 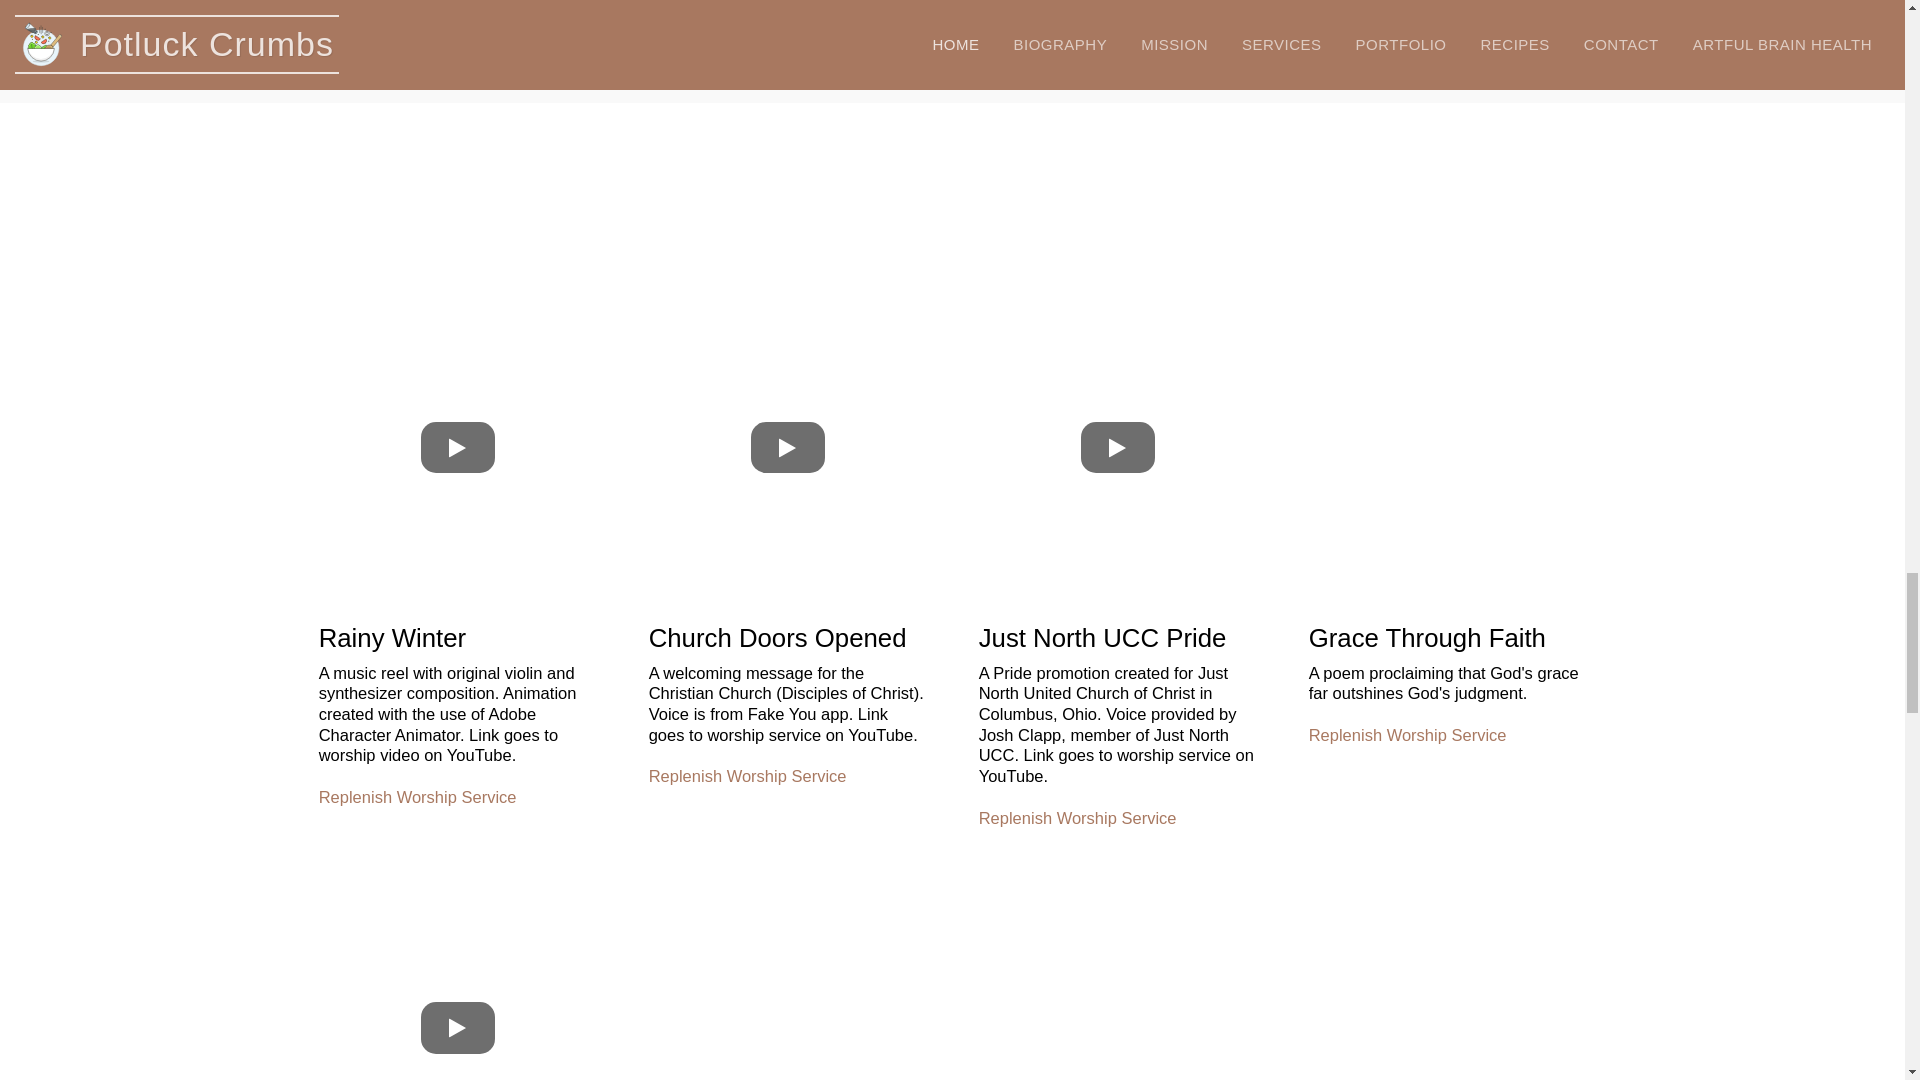 What do you see at coordinates (417, 796) in the screenshot?
I see `Replenish Worship Service` at bounding box center [417, 796].